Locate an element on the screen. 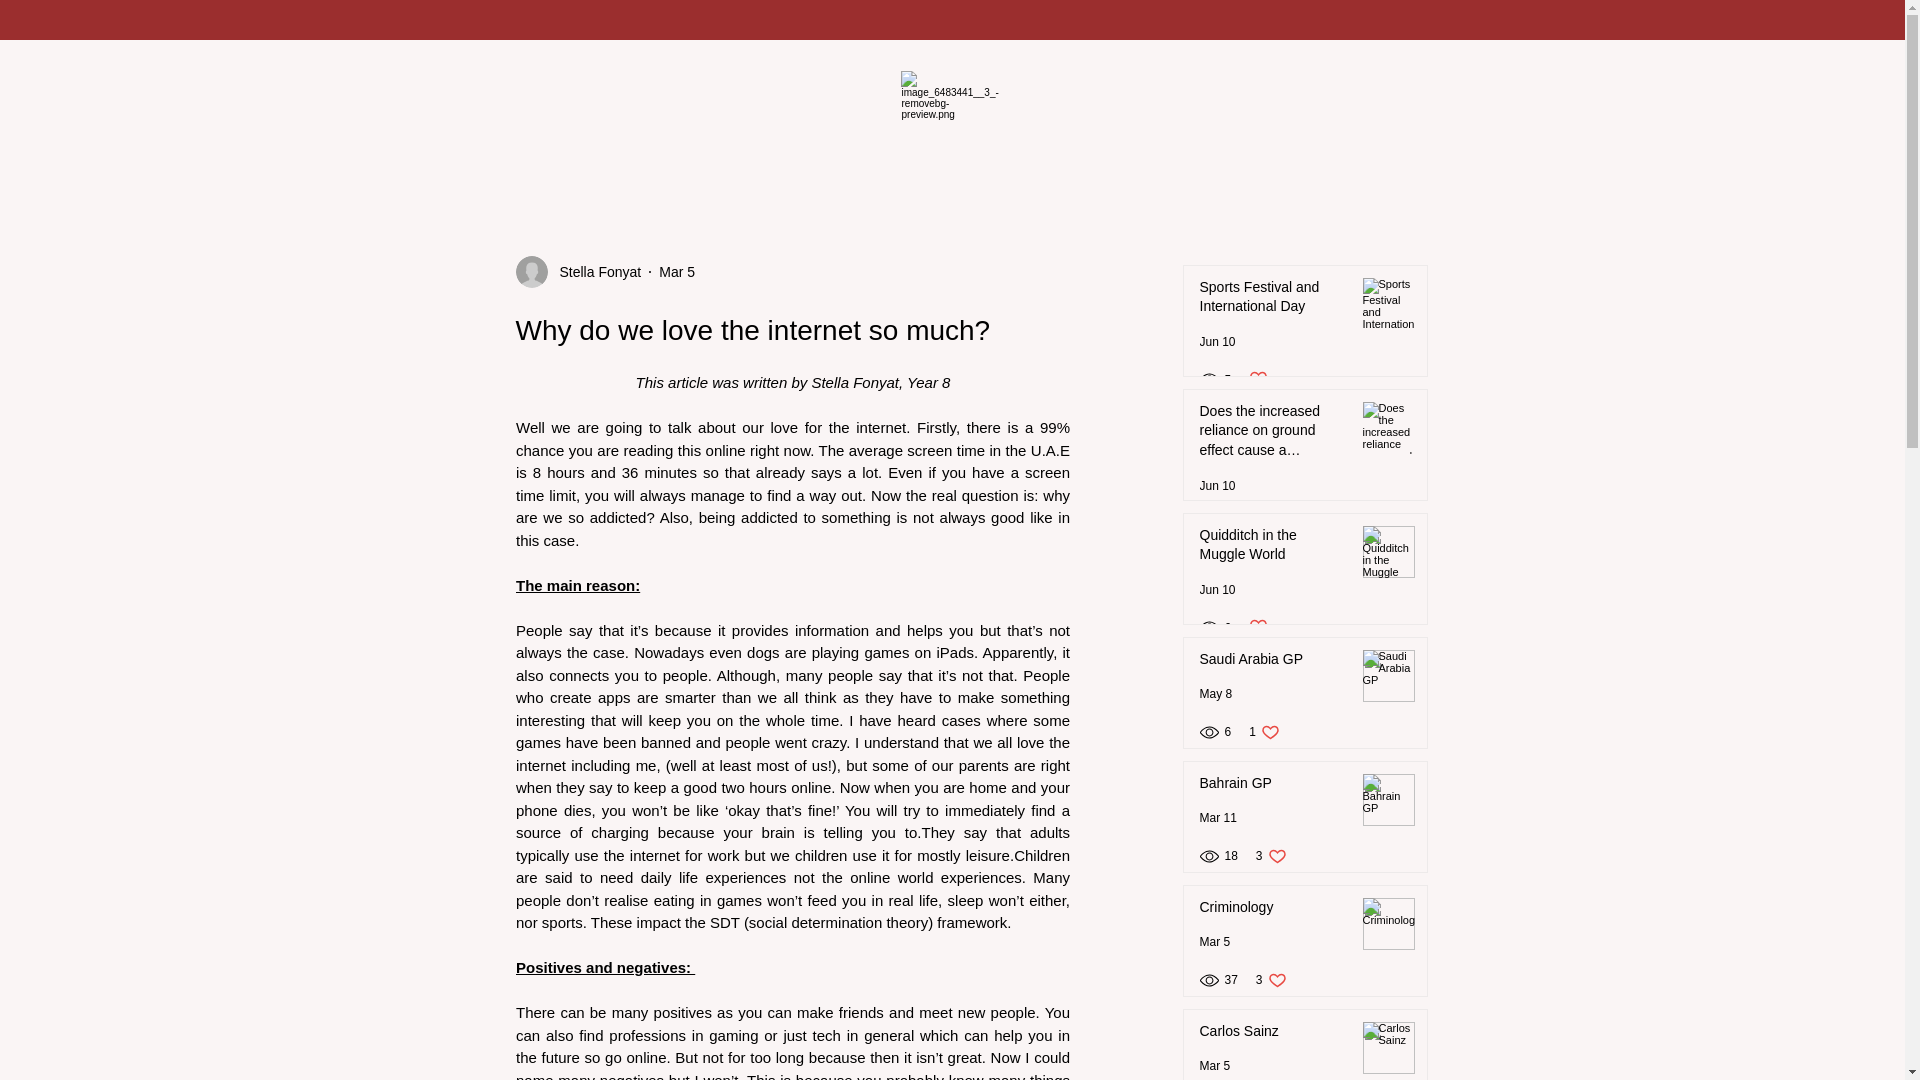  Sports Festival and International Day is located at coordinates (1274, 301).